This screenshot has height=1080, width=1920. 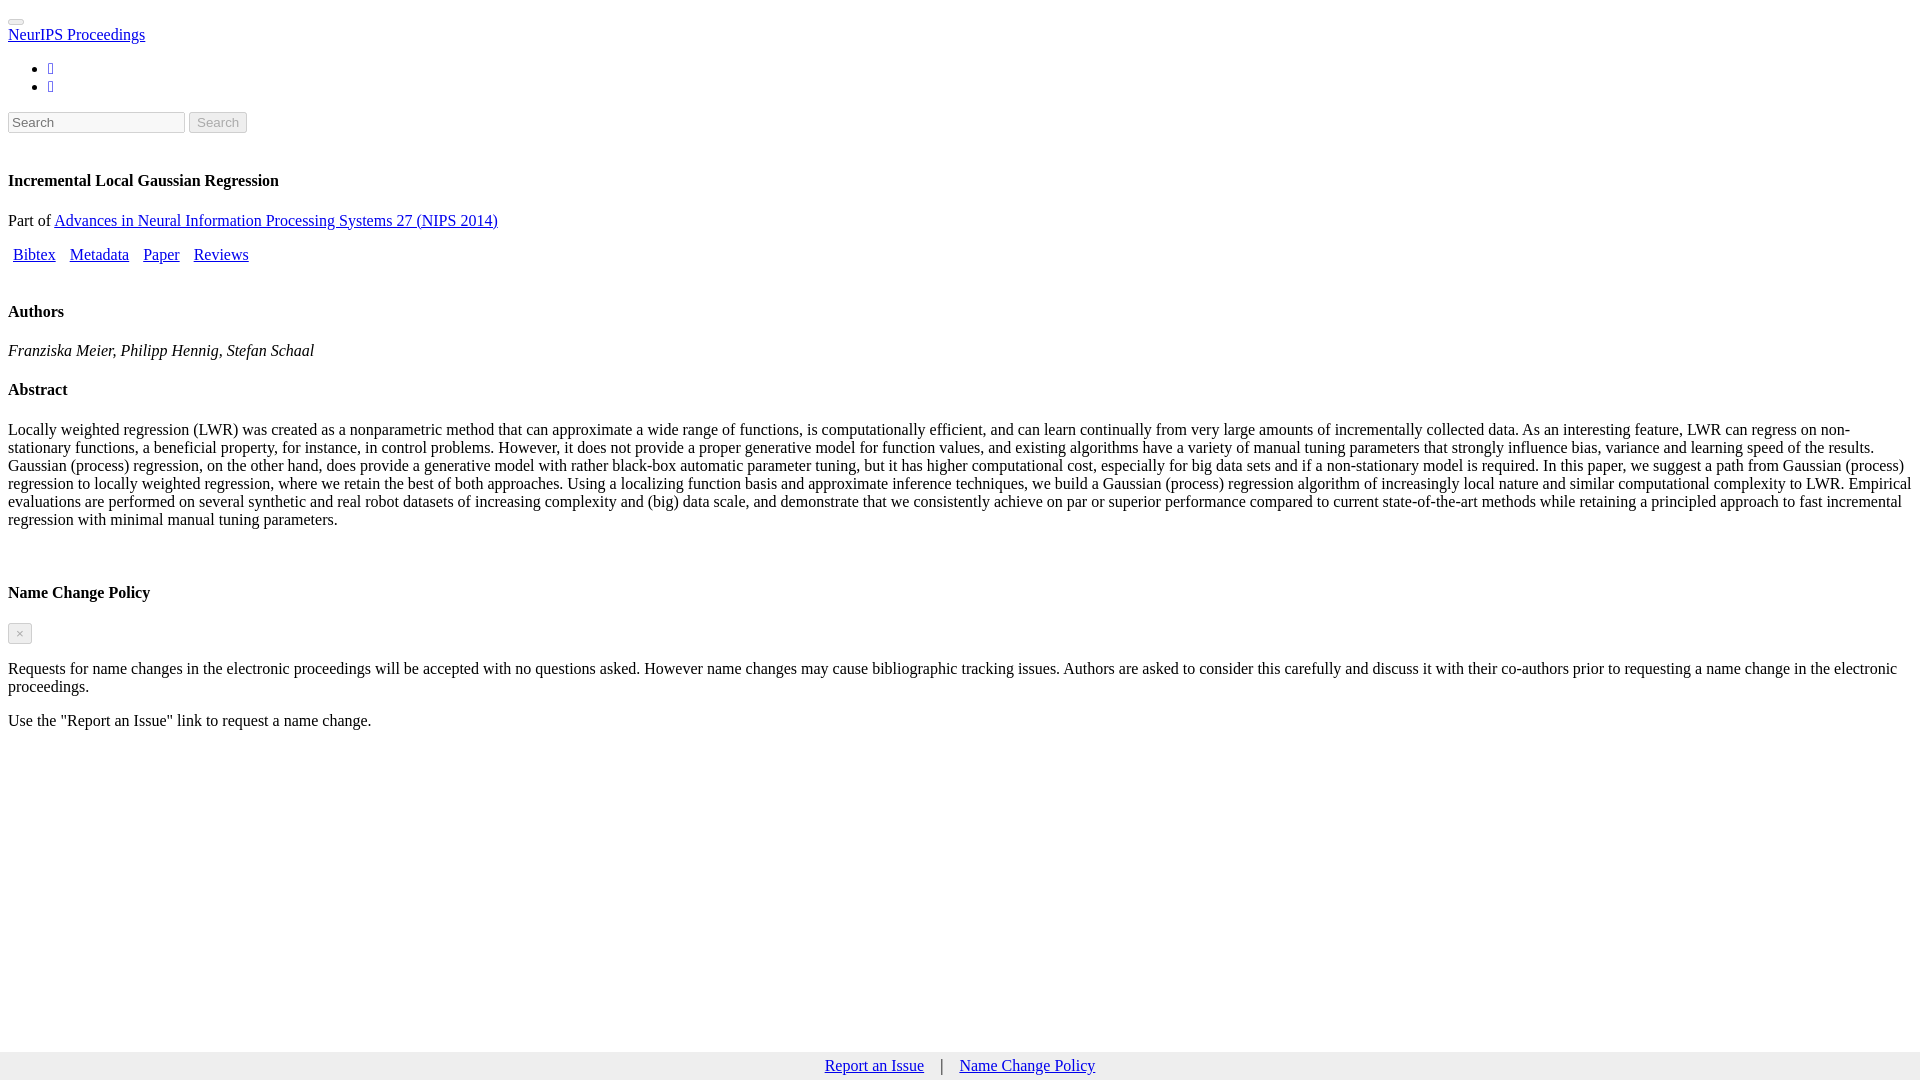 I want to click on Search, so click(x=218, y=122).